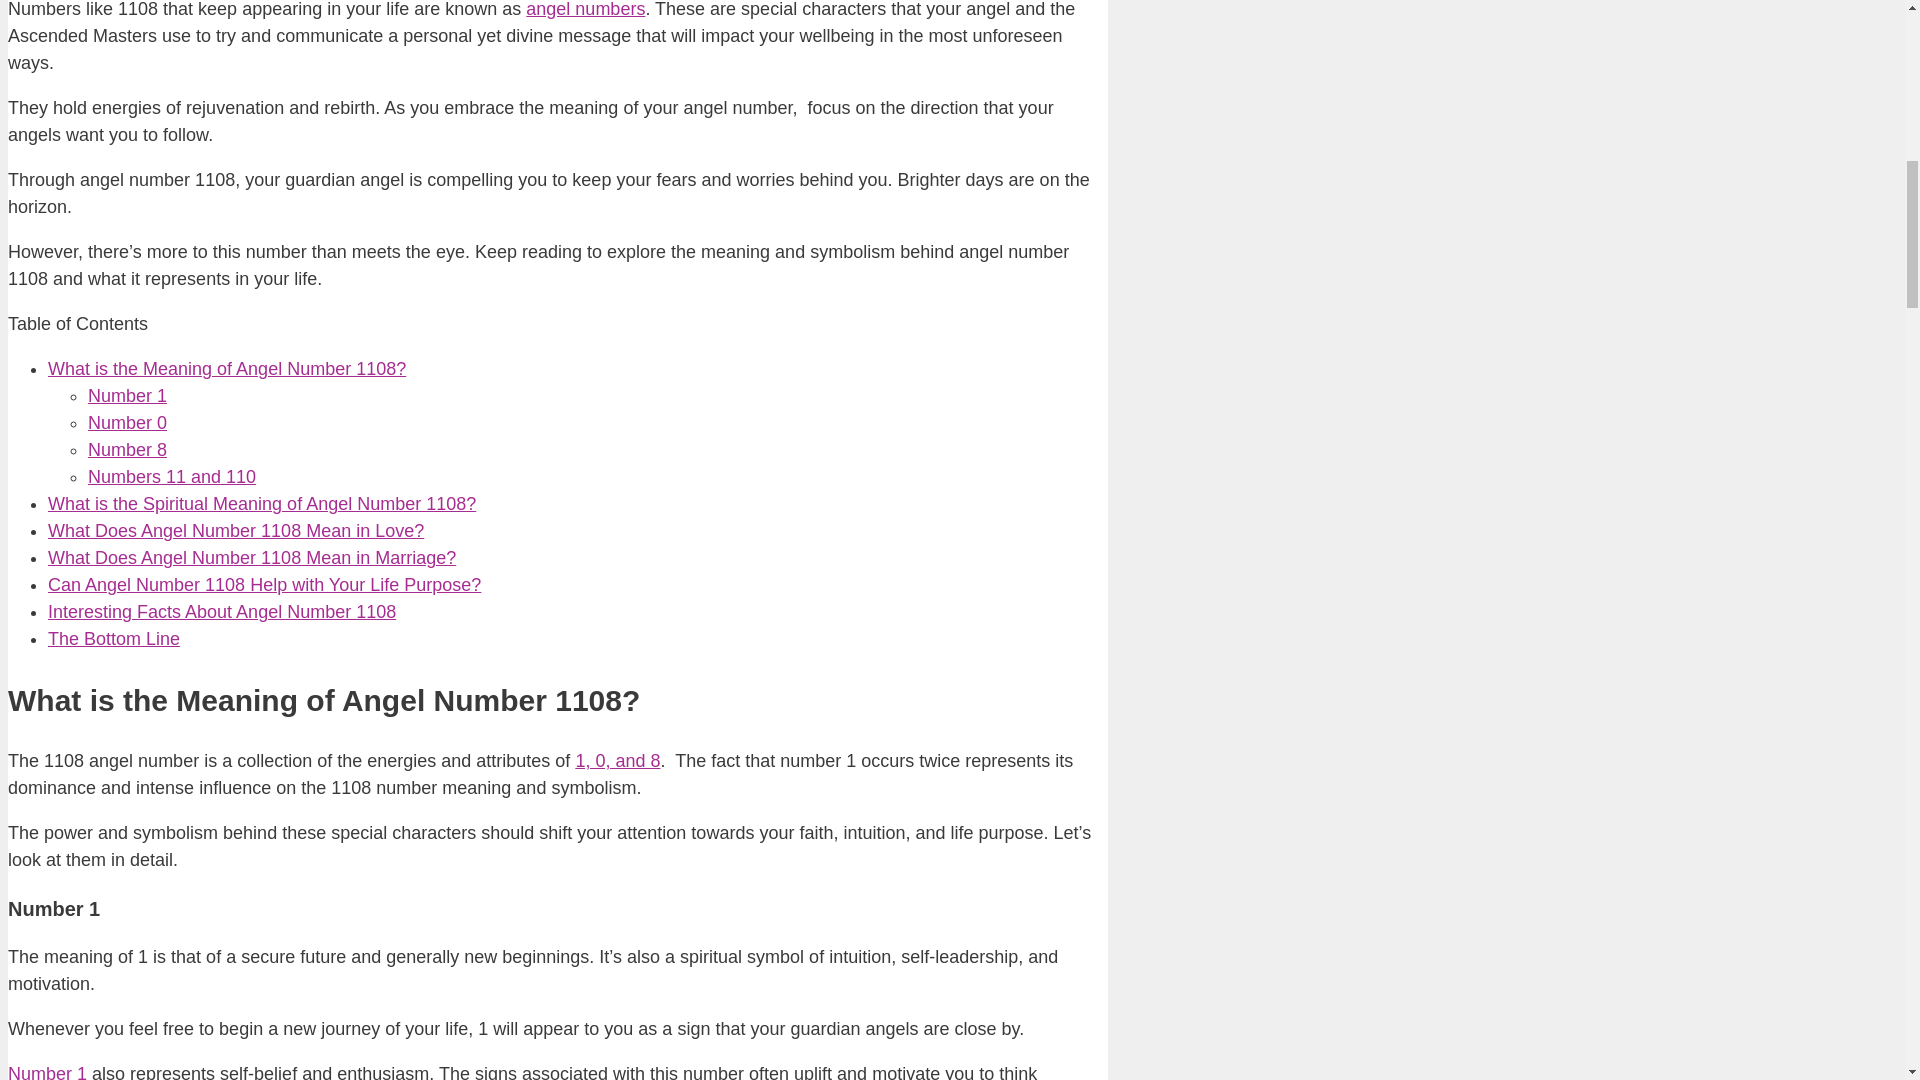 This screenshot has height=1080, width=1920. I want to click on Number 1, so click(46, 1072).